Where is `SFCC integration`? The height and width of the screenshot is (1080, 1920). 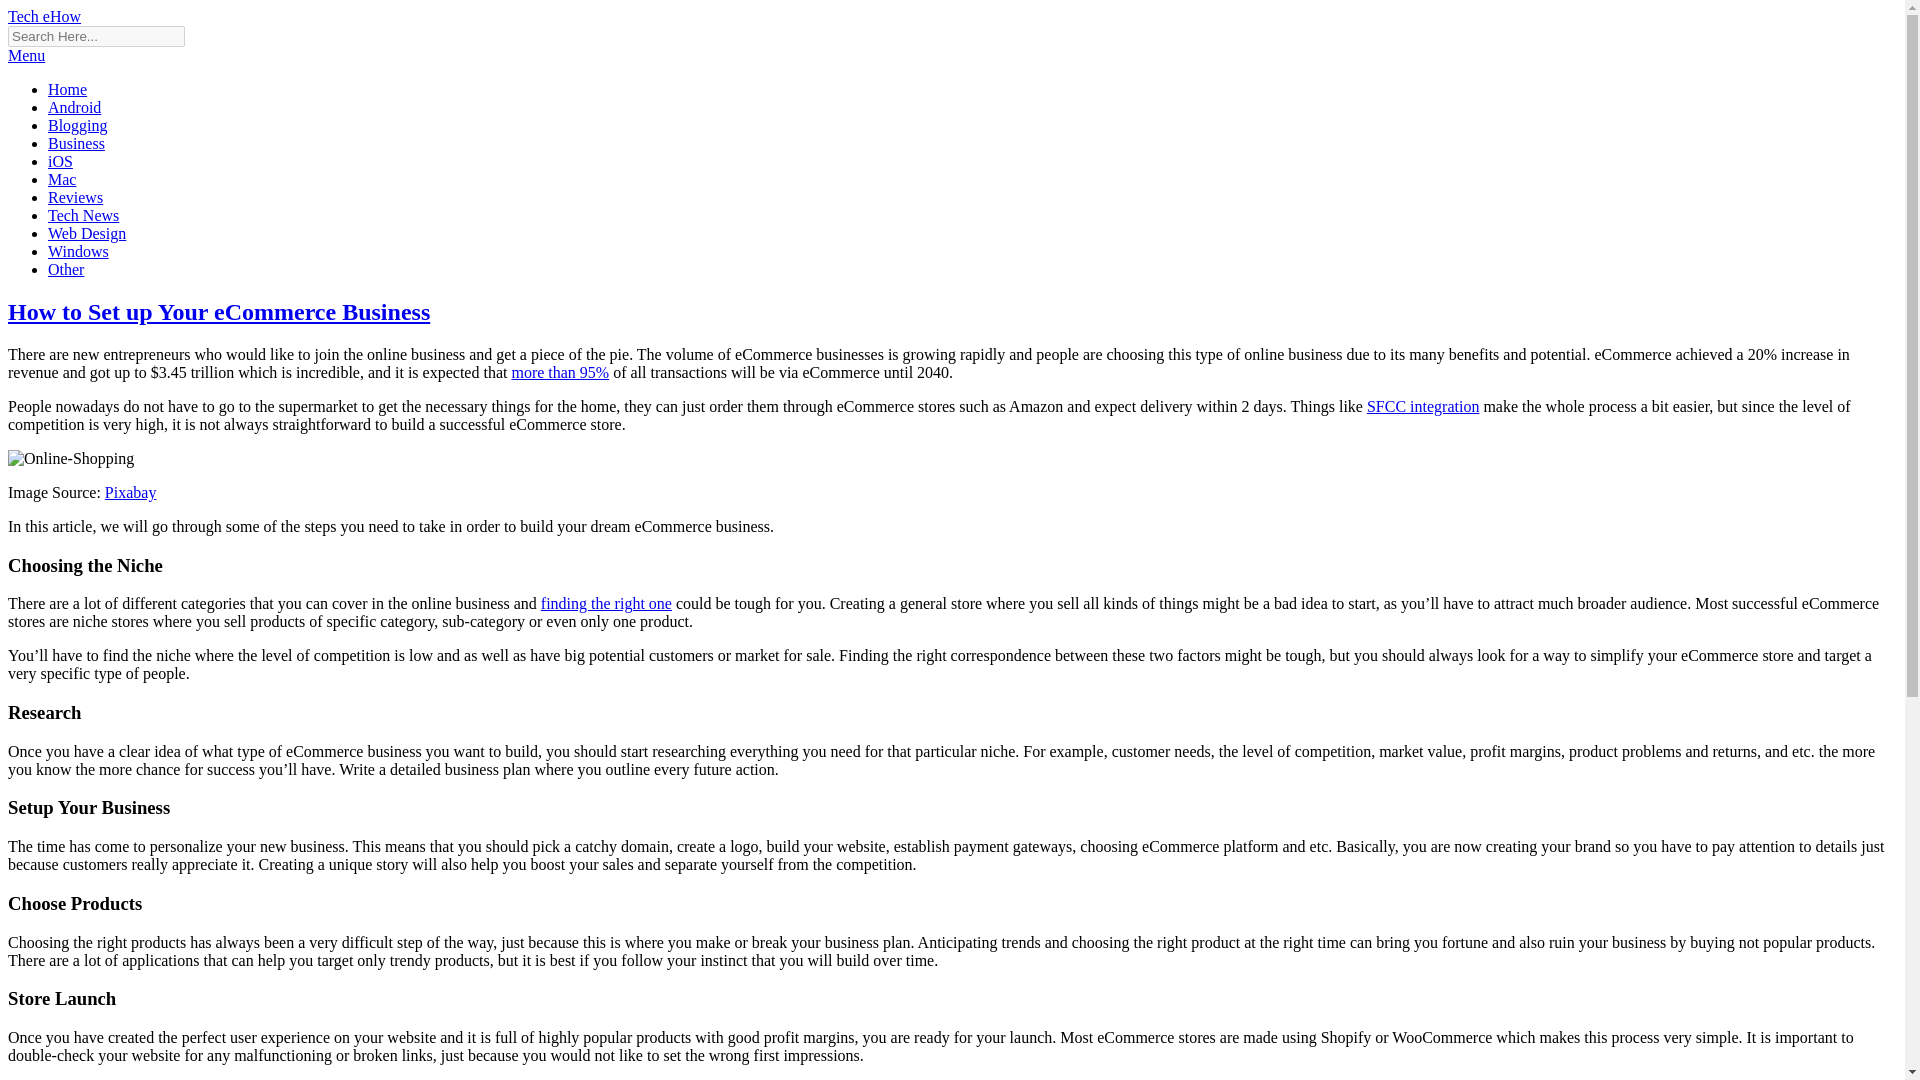
SFCC integration is located at coordinates (1422, 406).